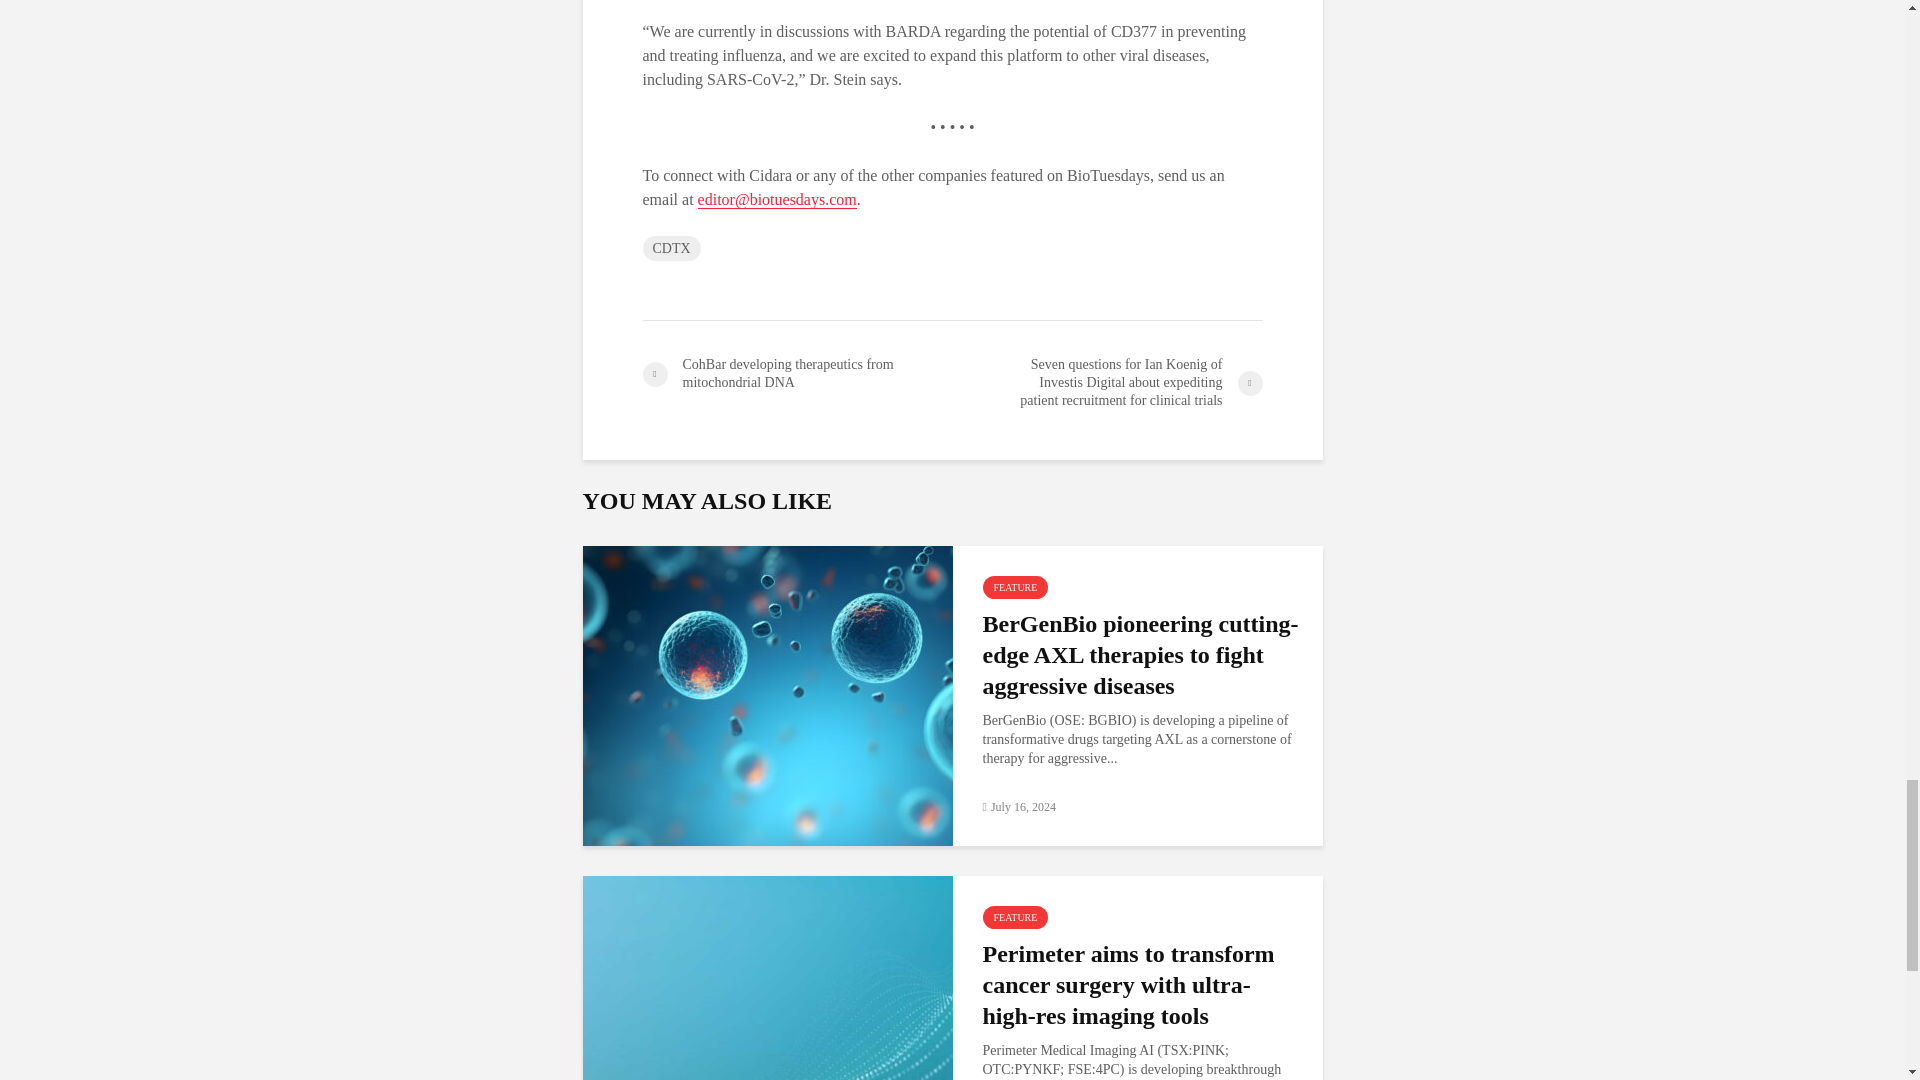 The width and height of the screenshot is (1920, 1080). I want to click on FEATURE, so click(1014, 587).